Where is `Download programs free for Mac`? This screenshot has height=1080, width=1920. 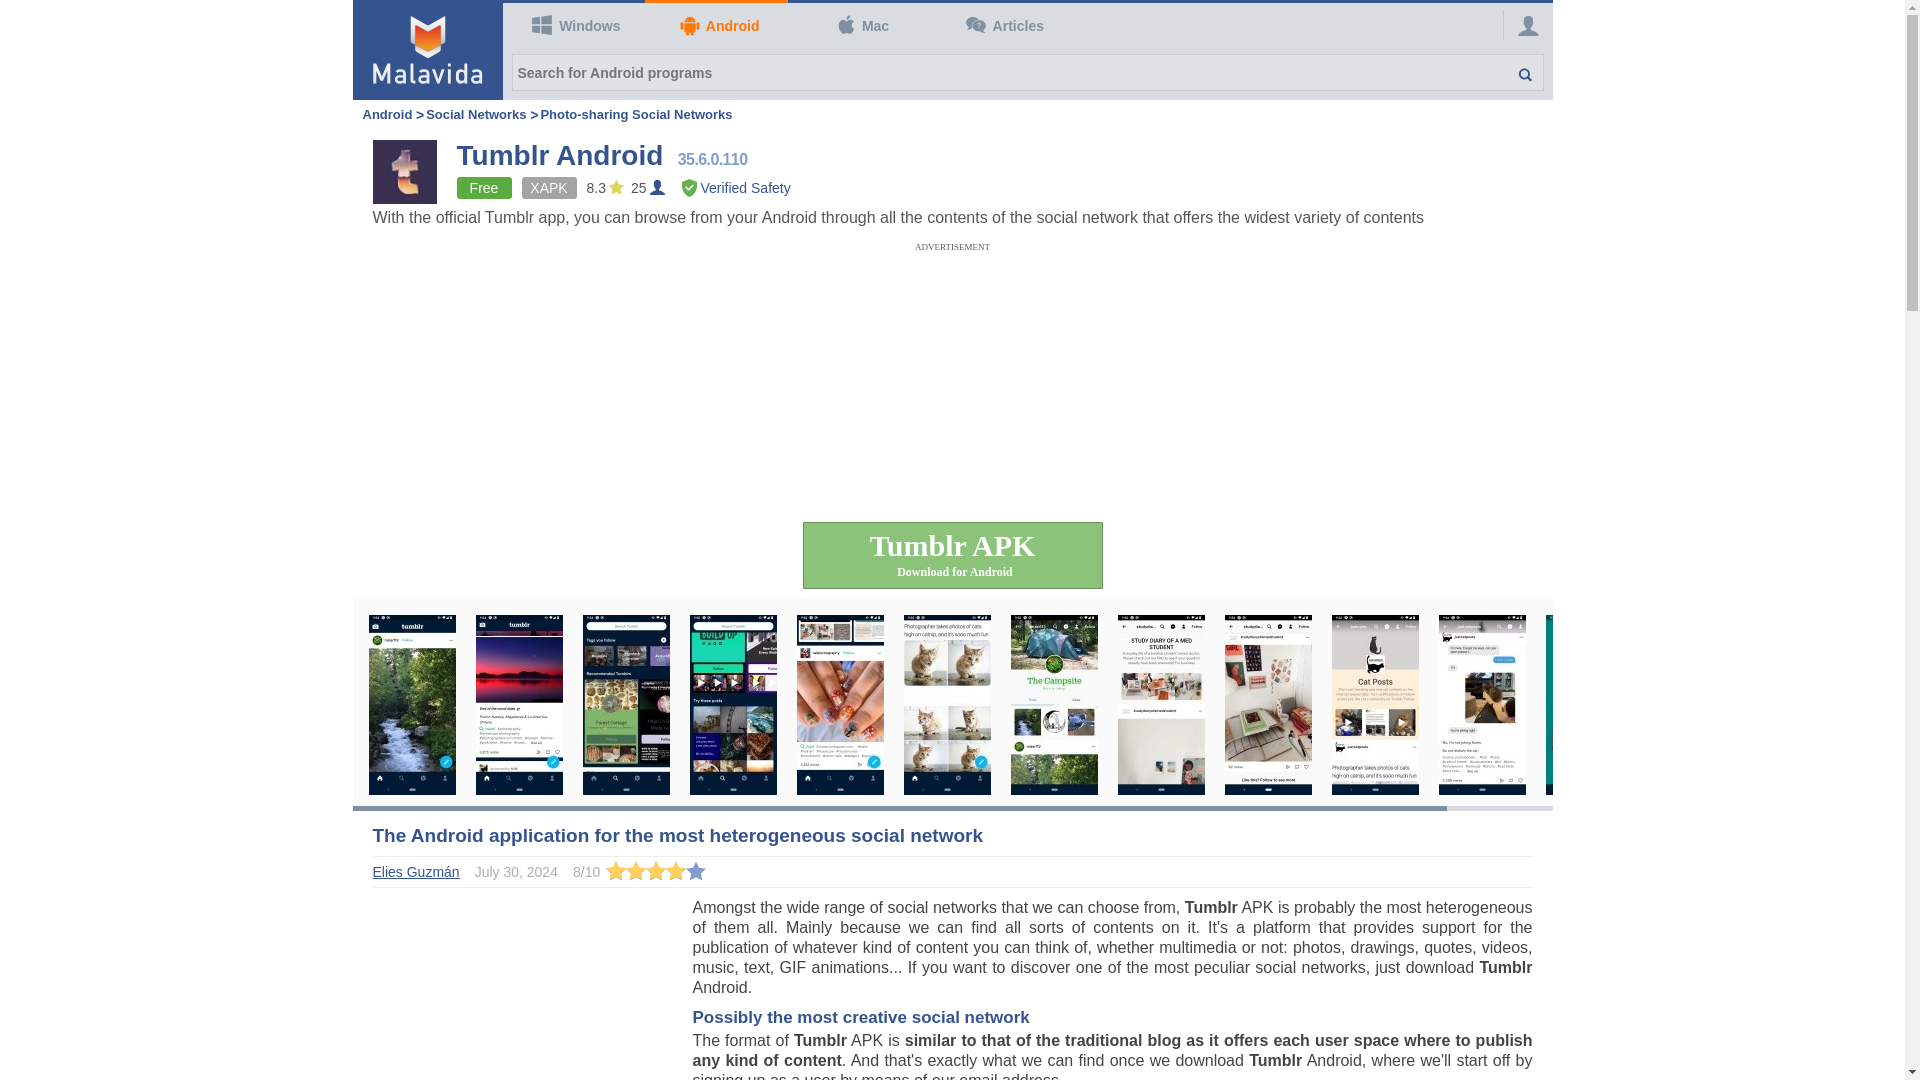 Download programs free for Mac is located at coordinates (858, 26).